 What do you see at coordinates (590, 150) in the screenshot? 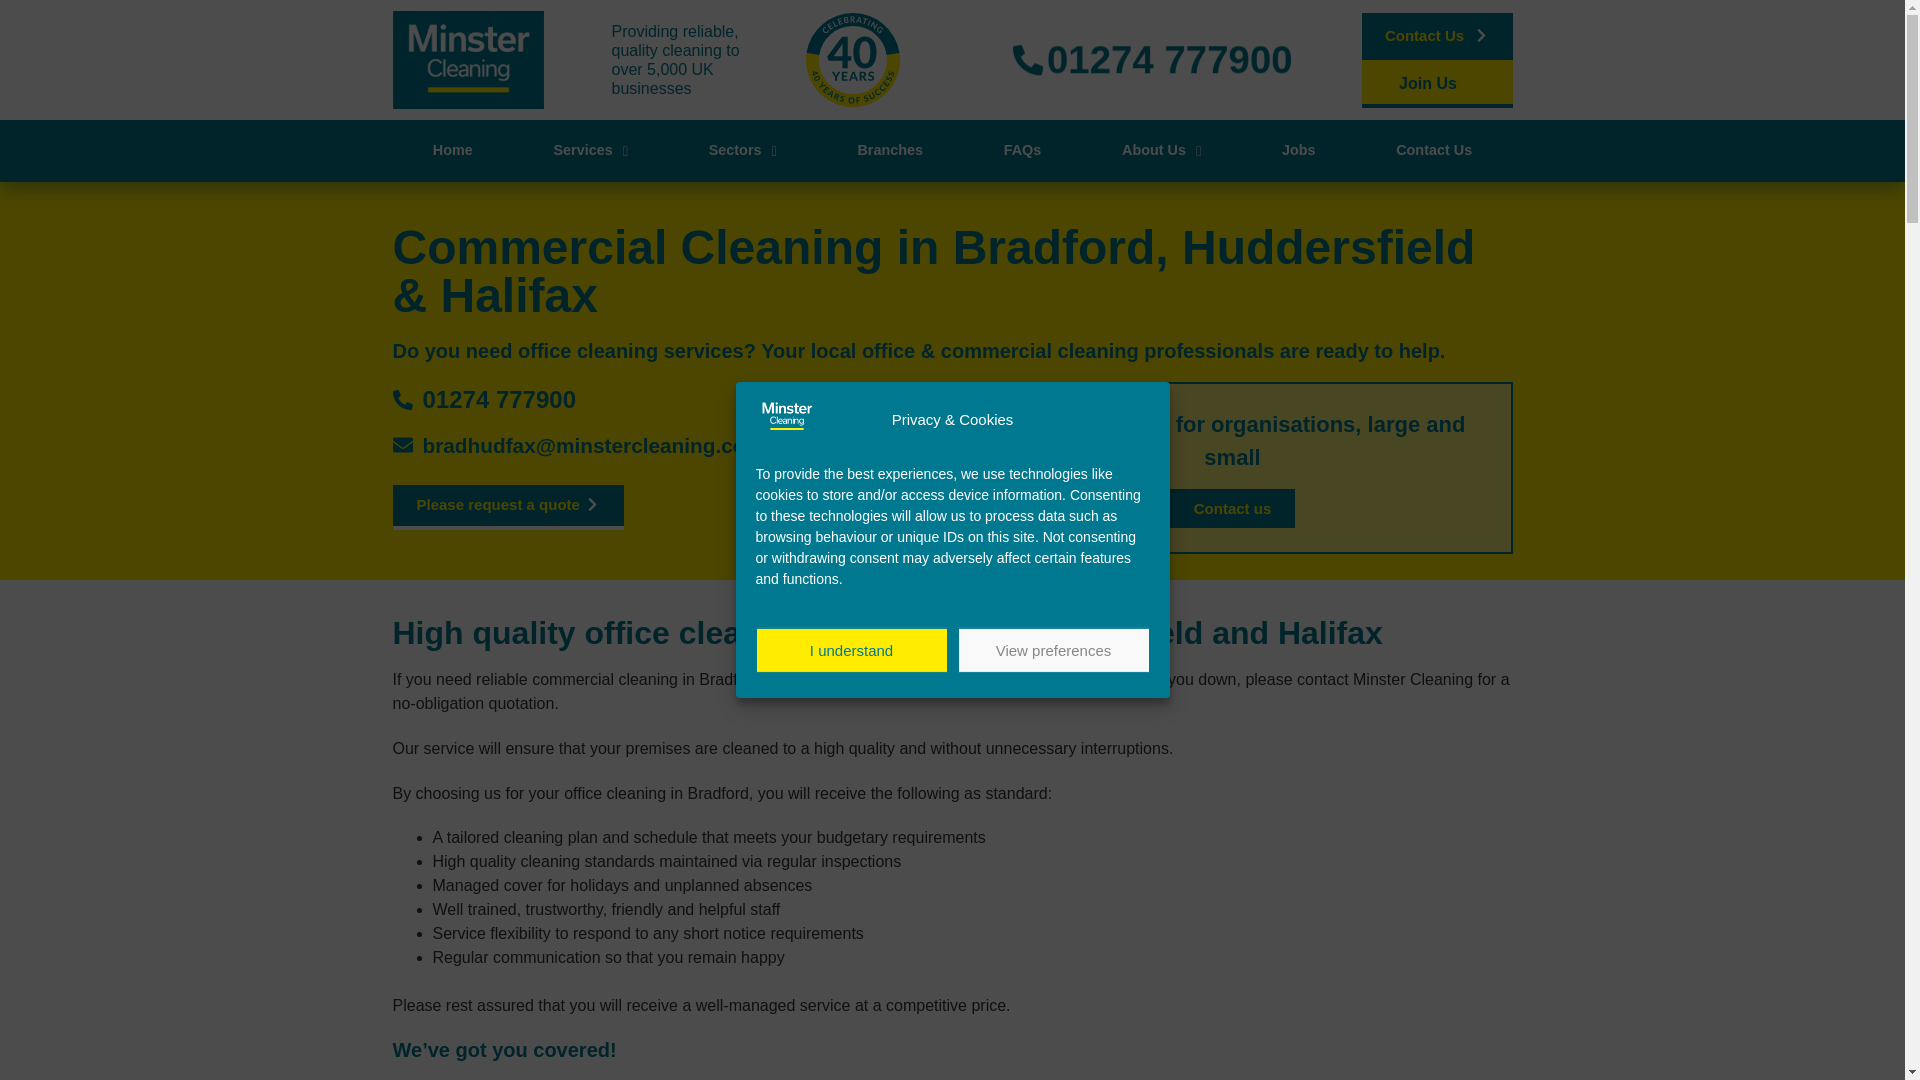
I see `Services` at bounding box center [590, 150].